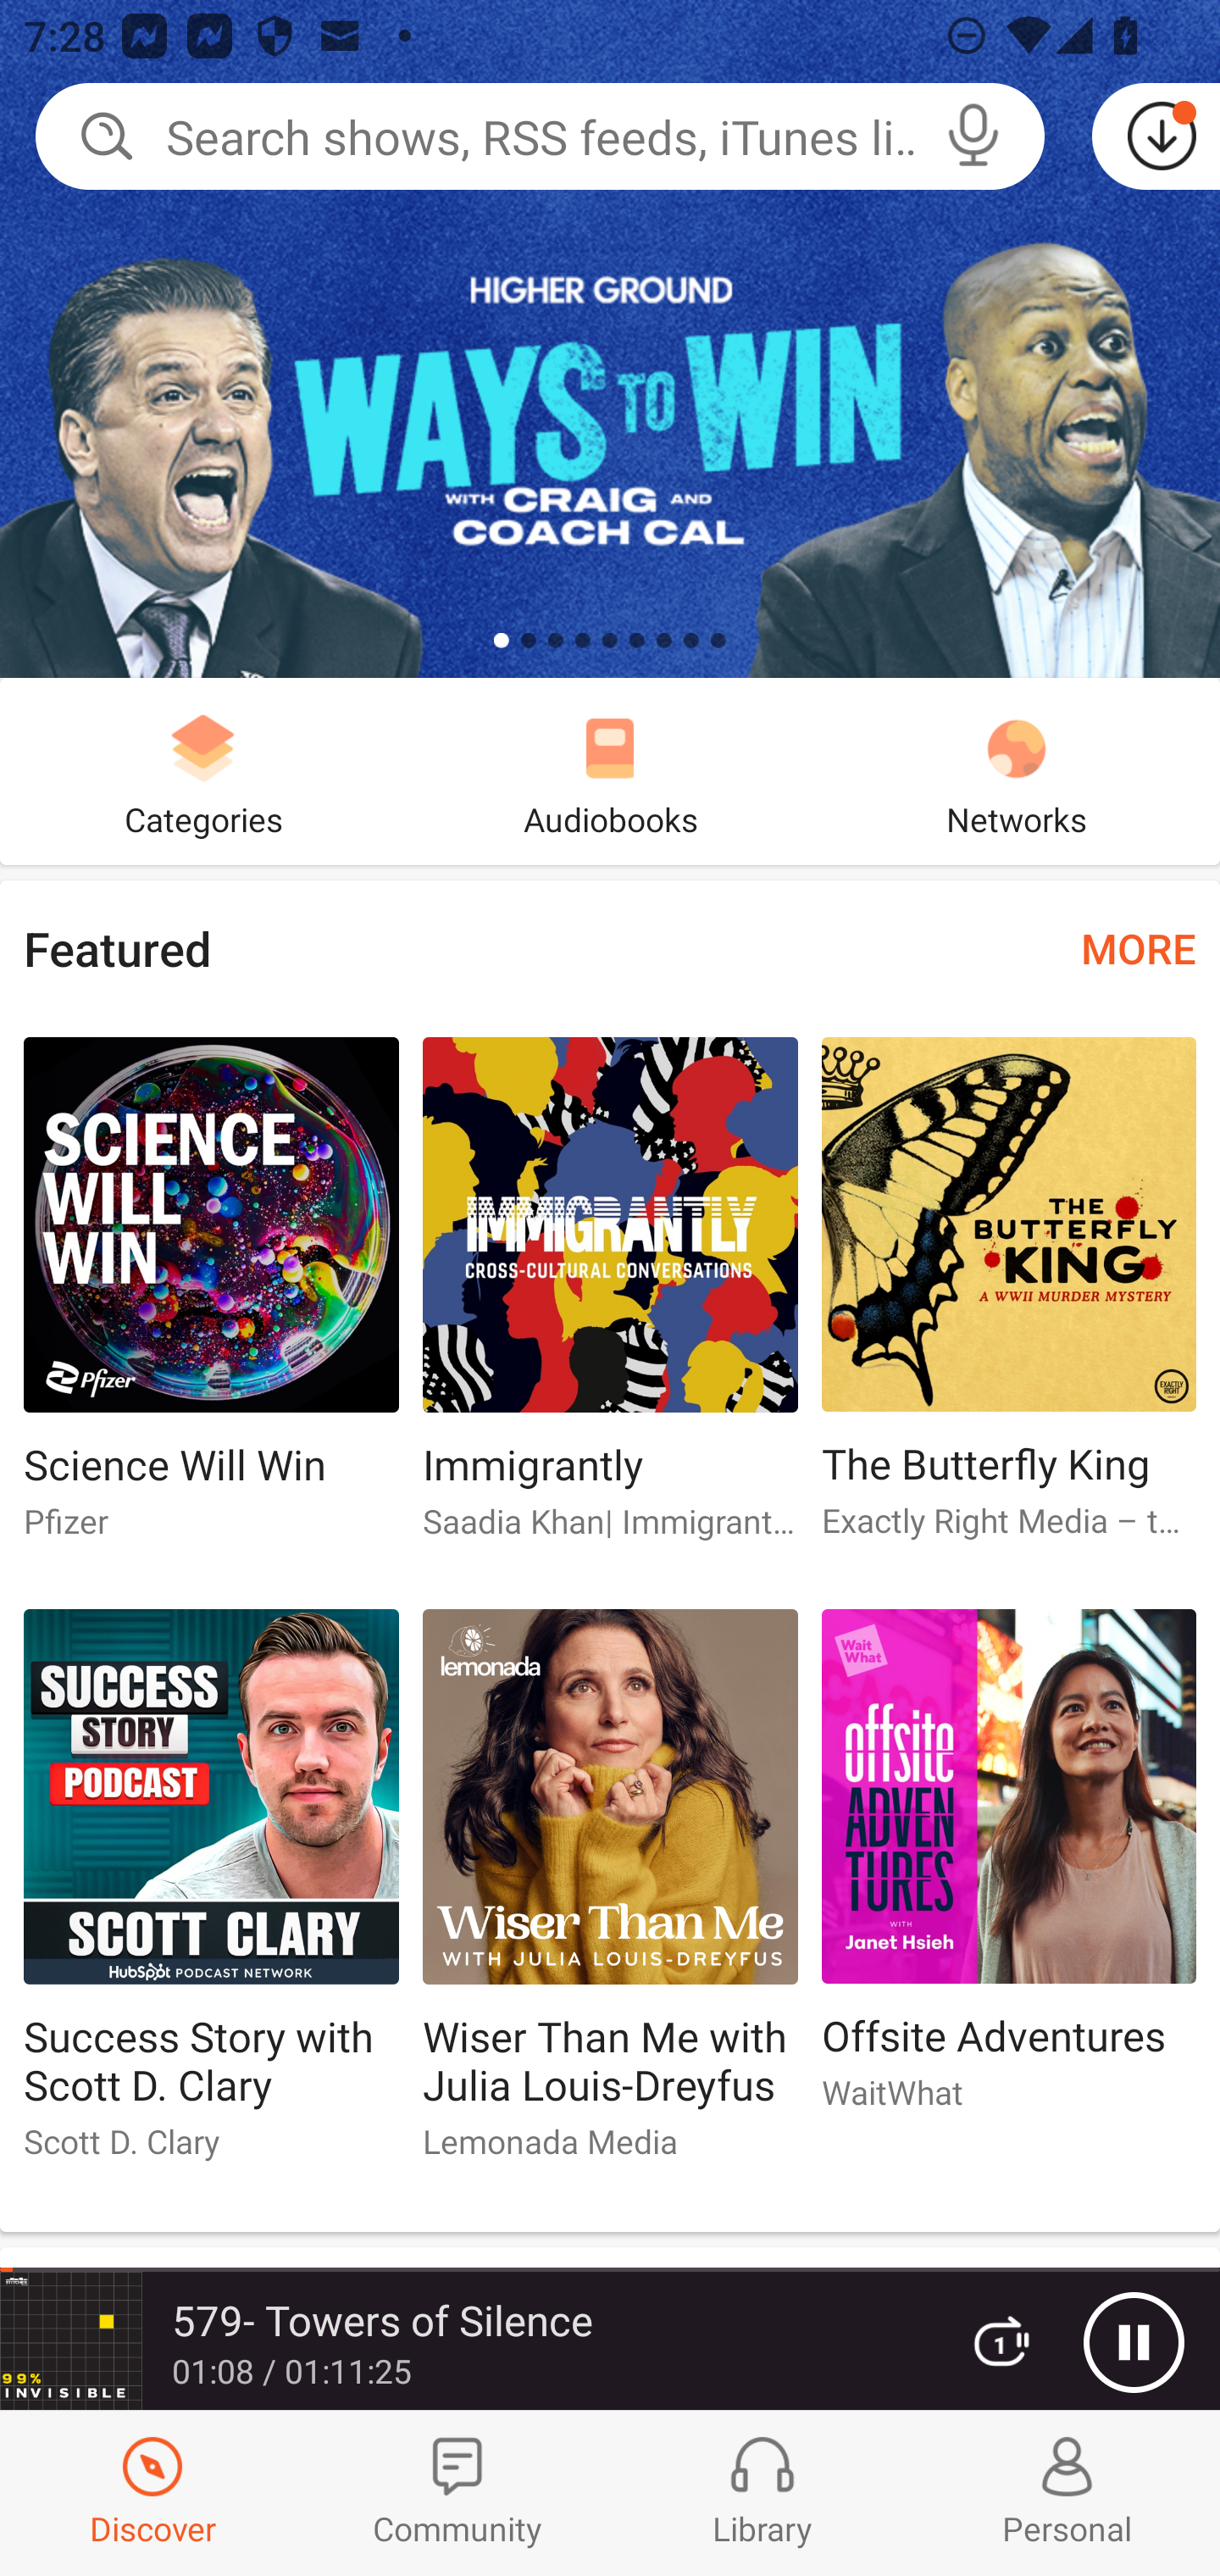  Describe the element at coordinates (152, 2493) in the screenshot. I see `Discover` at that location.